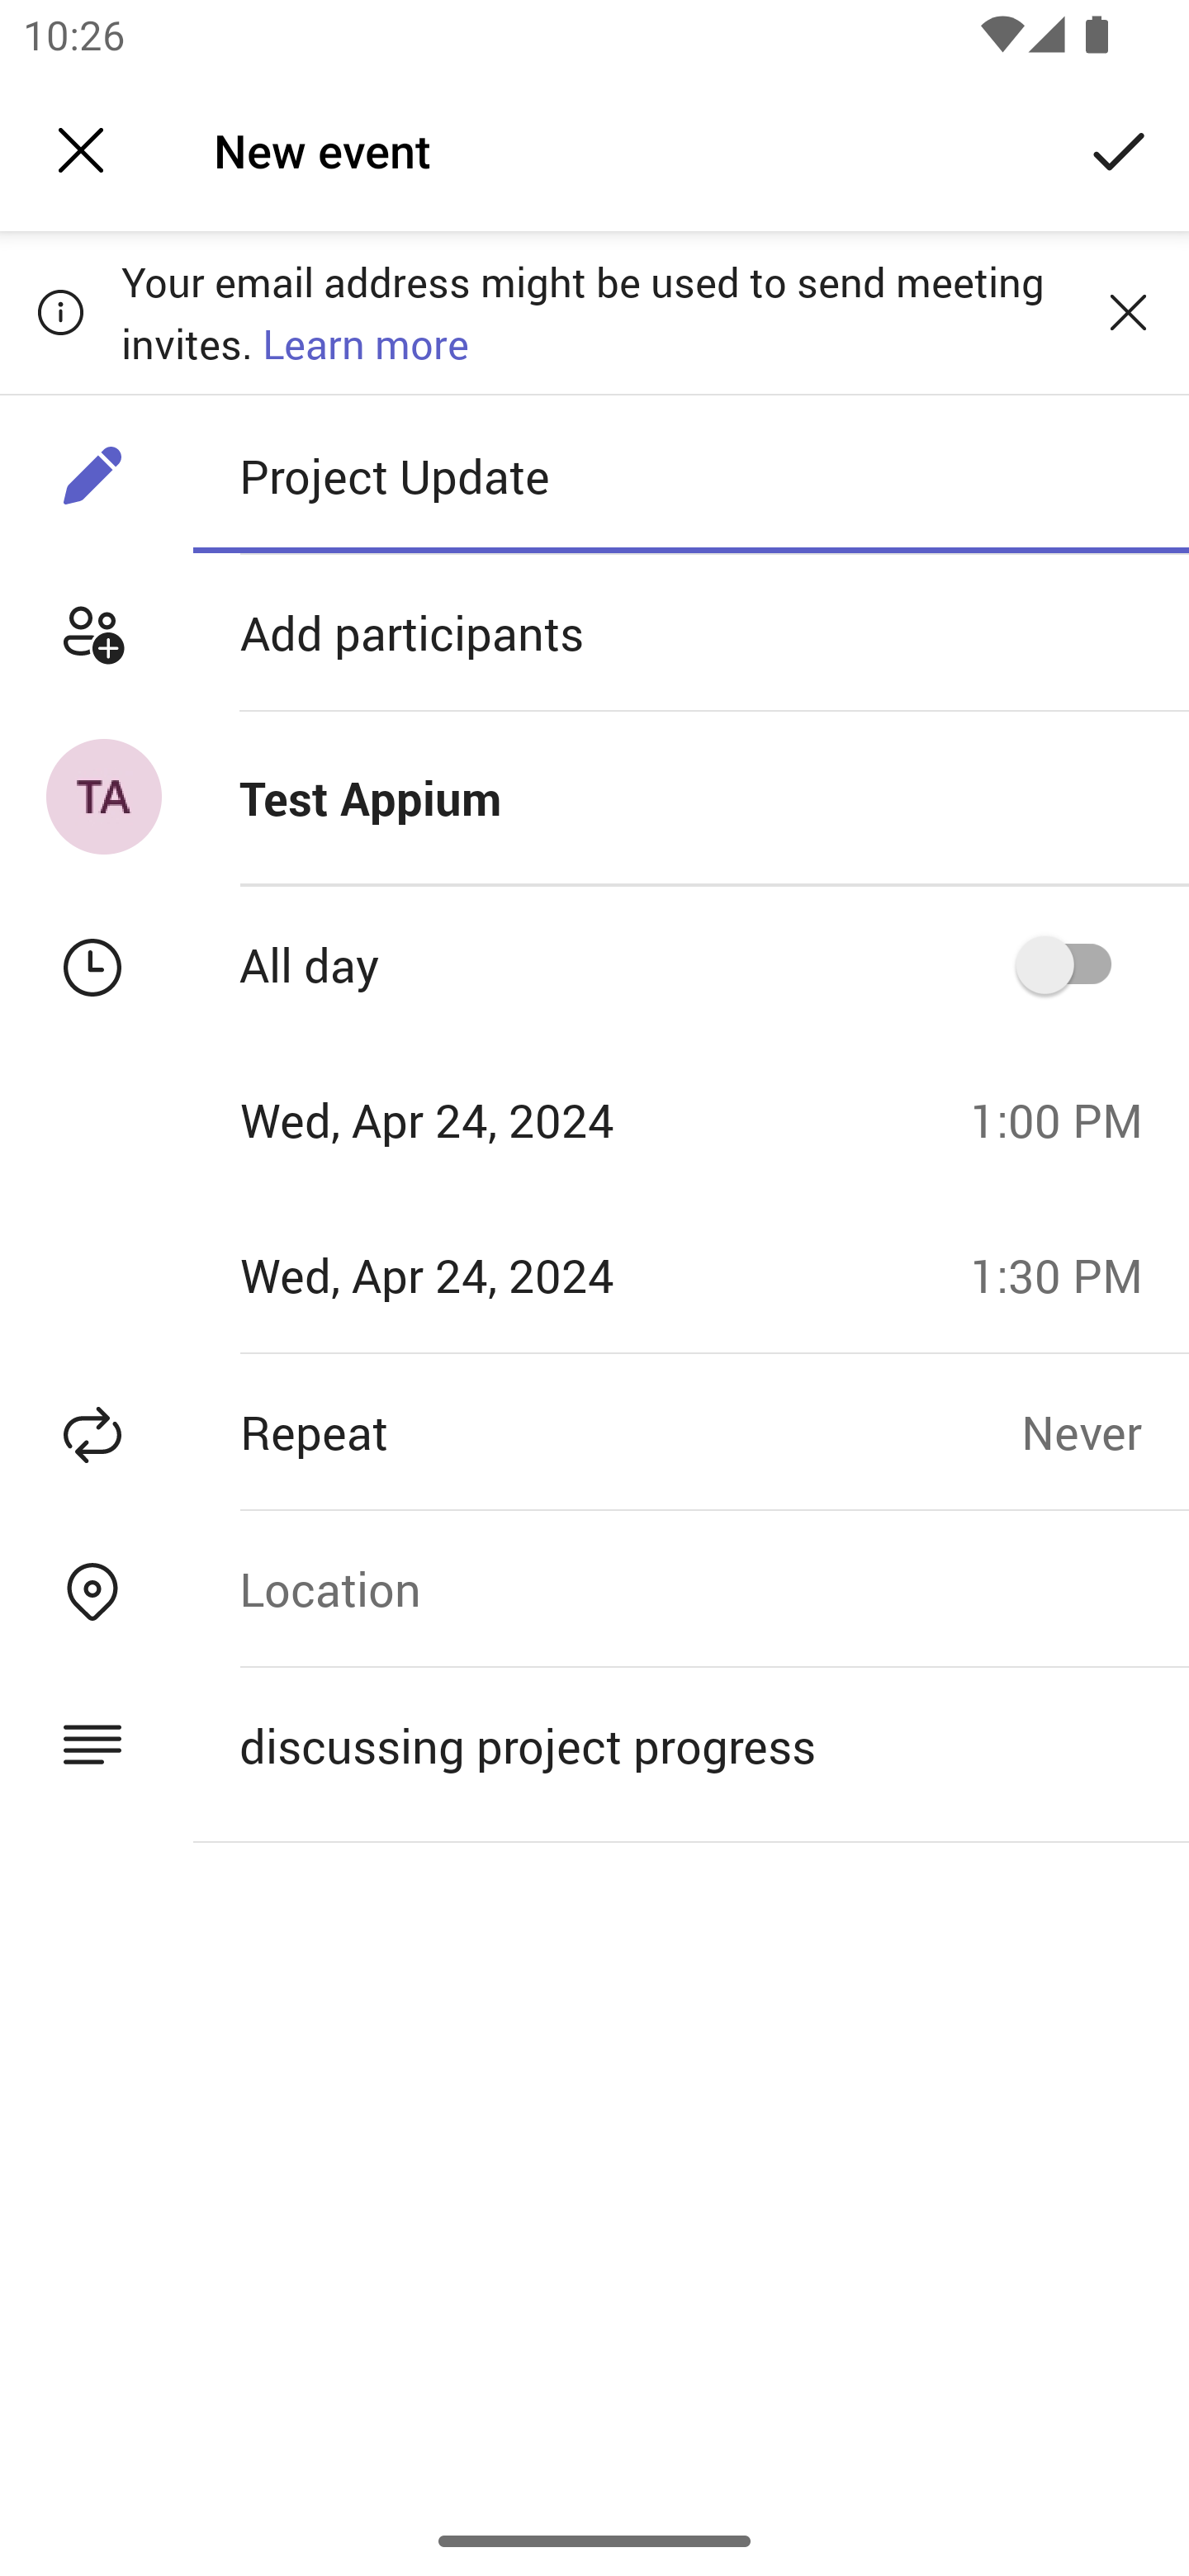 The image size is (1189, 2576). I want to click on 1:00 PM Start time 1:00 PM, so click(1068, 1119).